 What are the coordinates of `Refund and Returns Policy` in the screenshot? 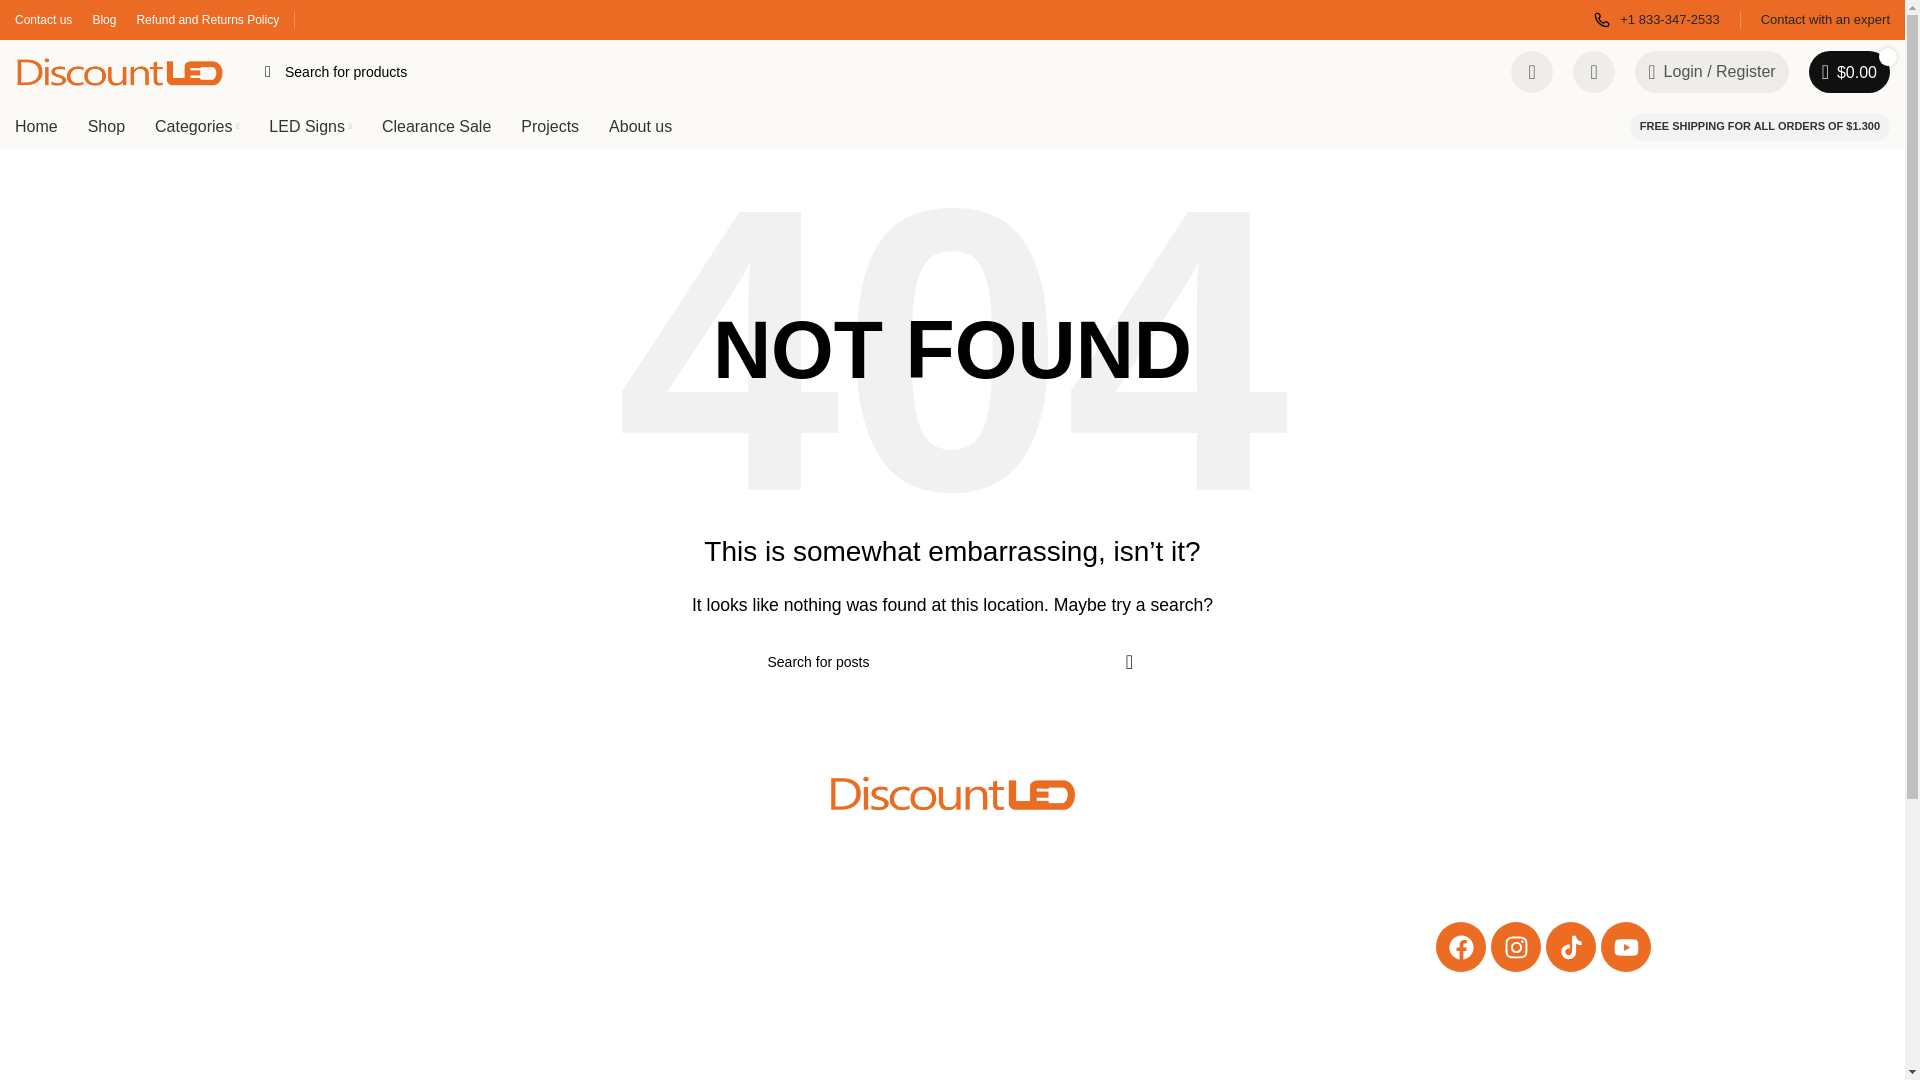 It's located at (207, 20).